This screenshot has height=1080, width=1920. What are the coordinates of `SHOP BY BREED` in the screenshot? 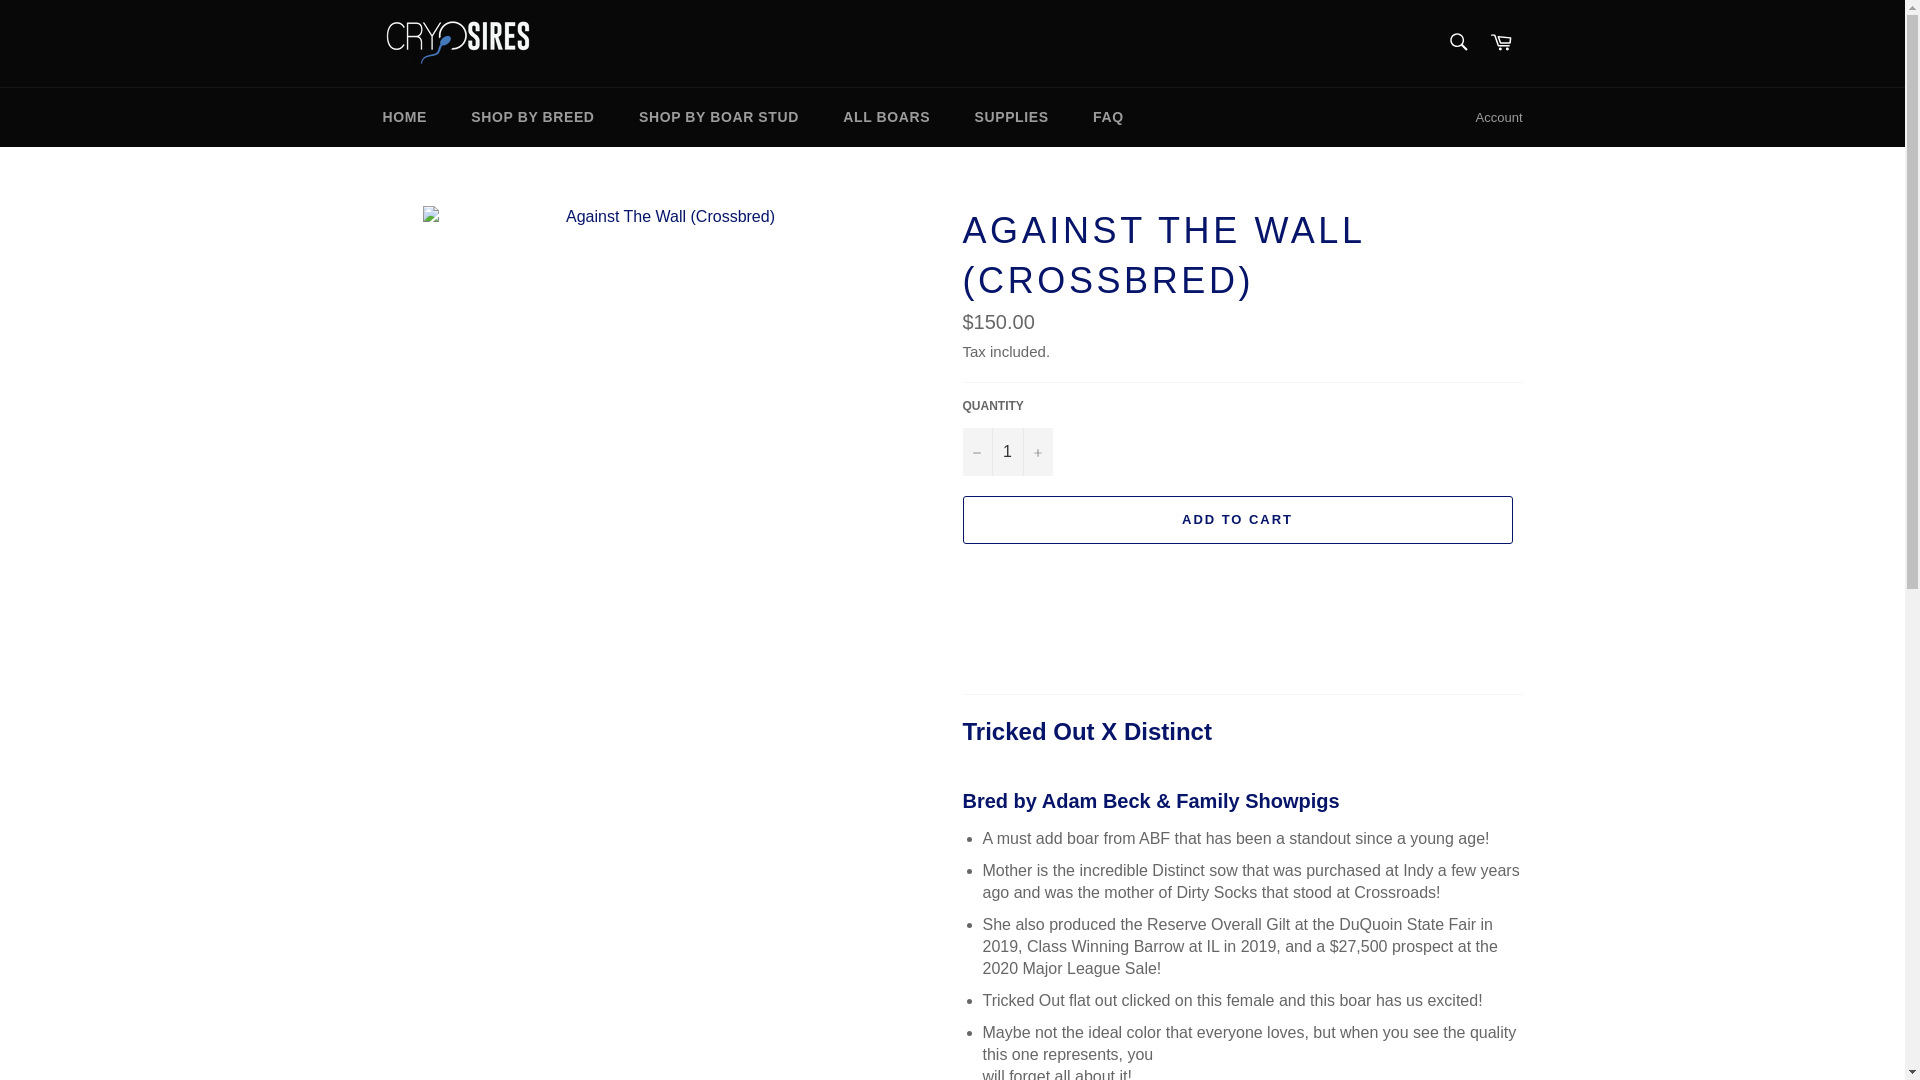 It's located at (532, 116).